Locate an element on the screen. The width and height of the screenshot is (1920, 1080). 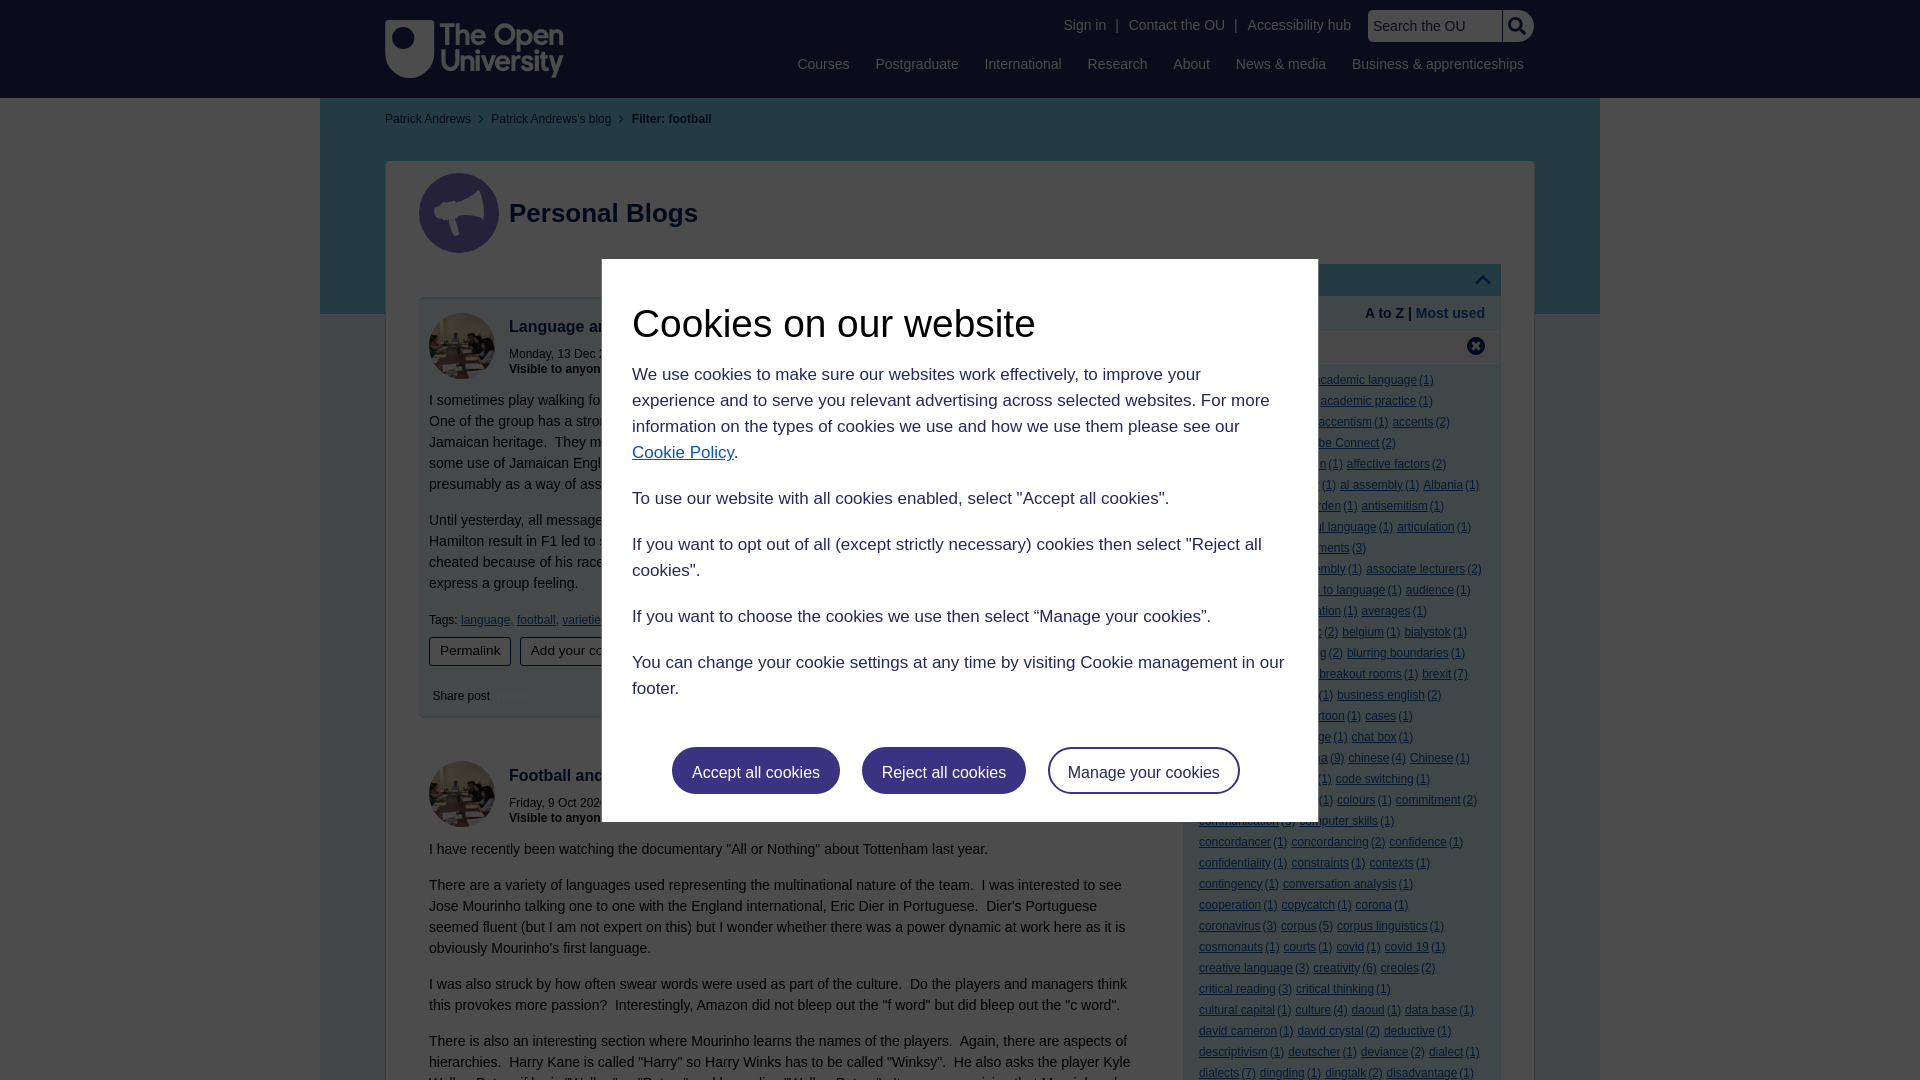
Accept all cookies is located at coordinates (756, 770).